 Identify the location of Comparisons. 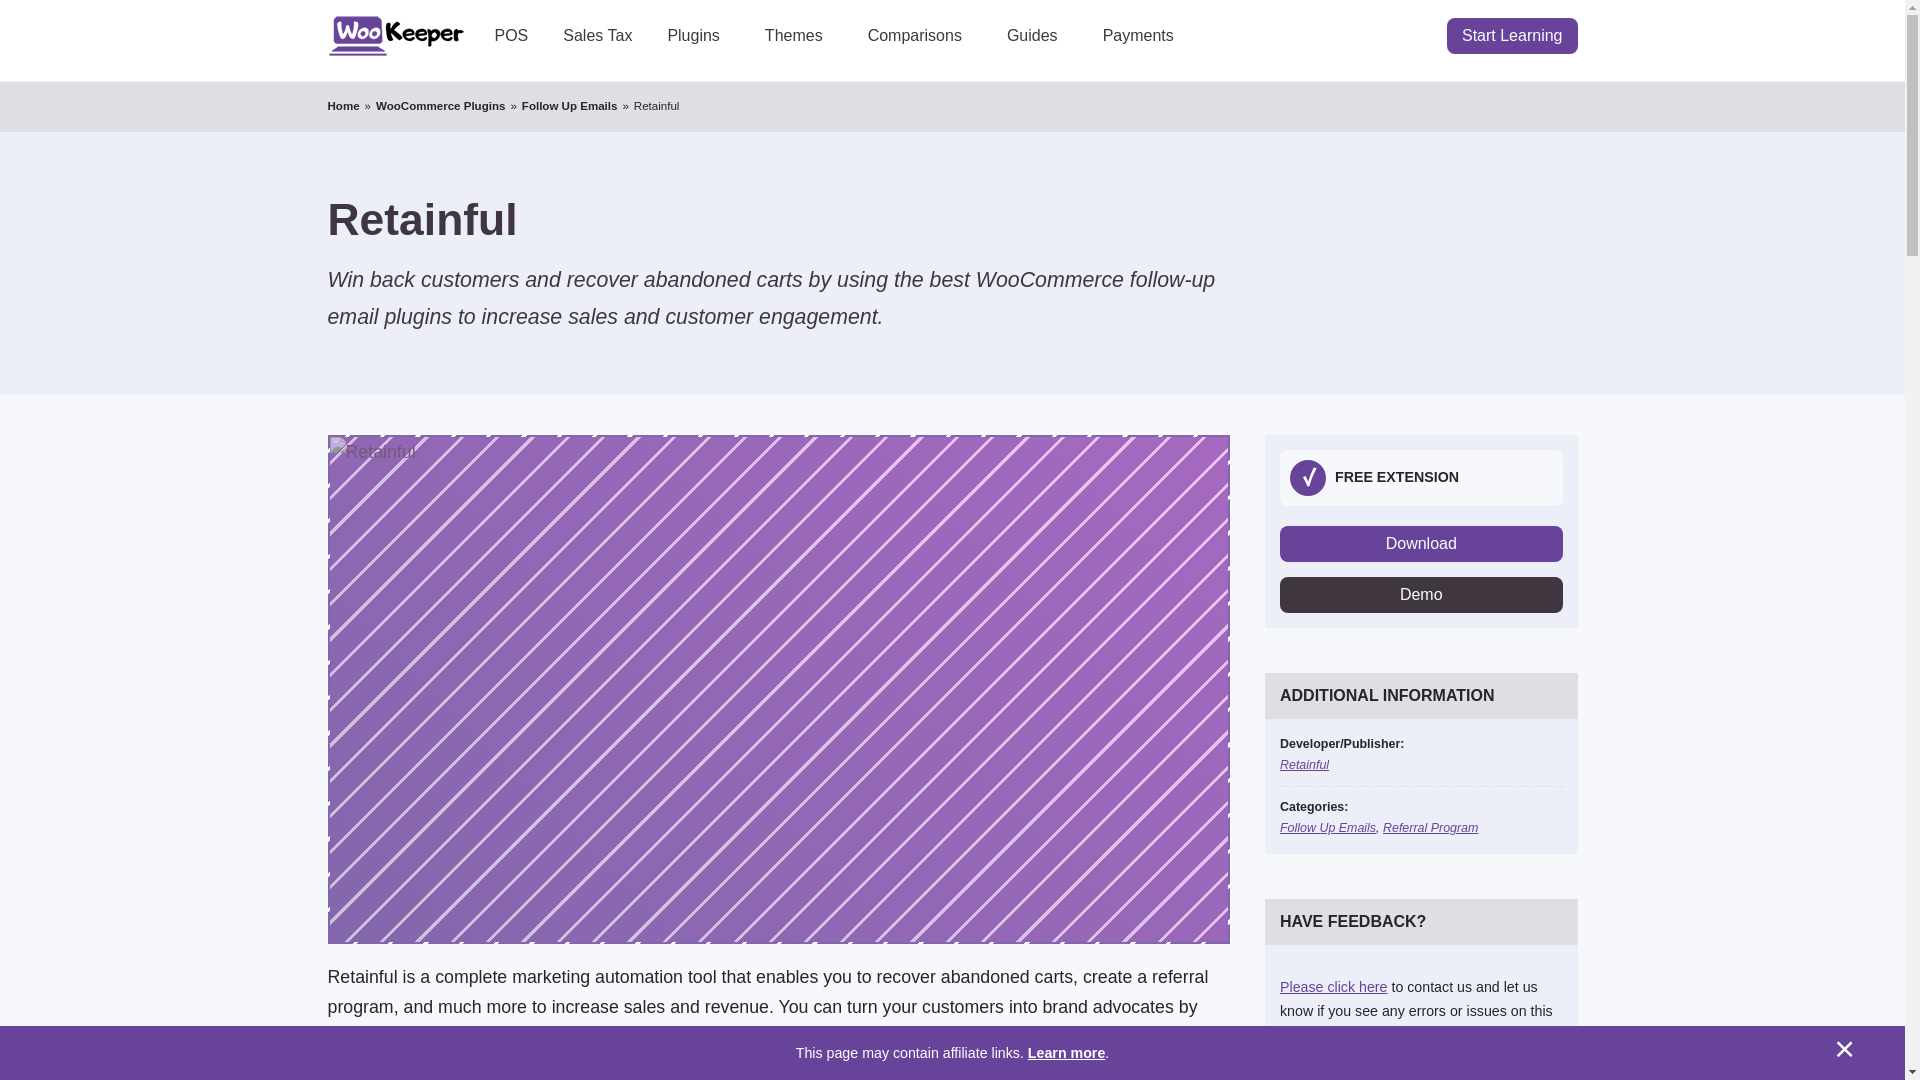
(919, 36).